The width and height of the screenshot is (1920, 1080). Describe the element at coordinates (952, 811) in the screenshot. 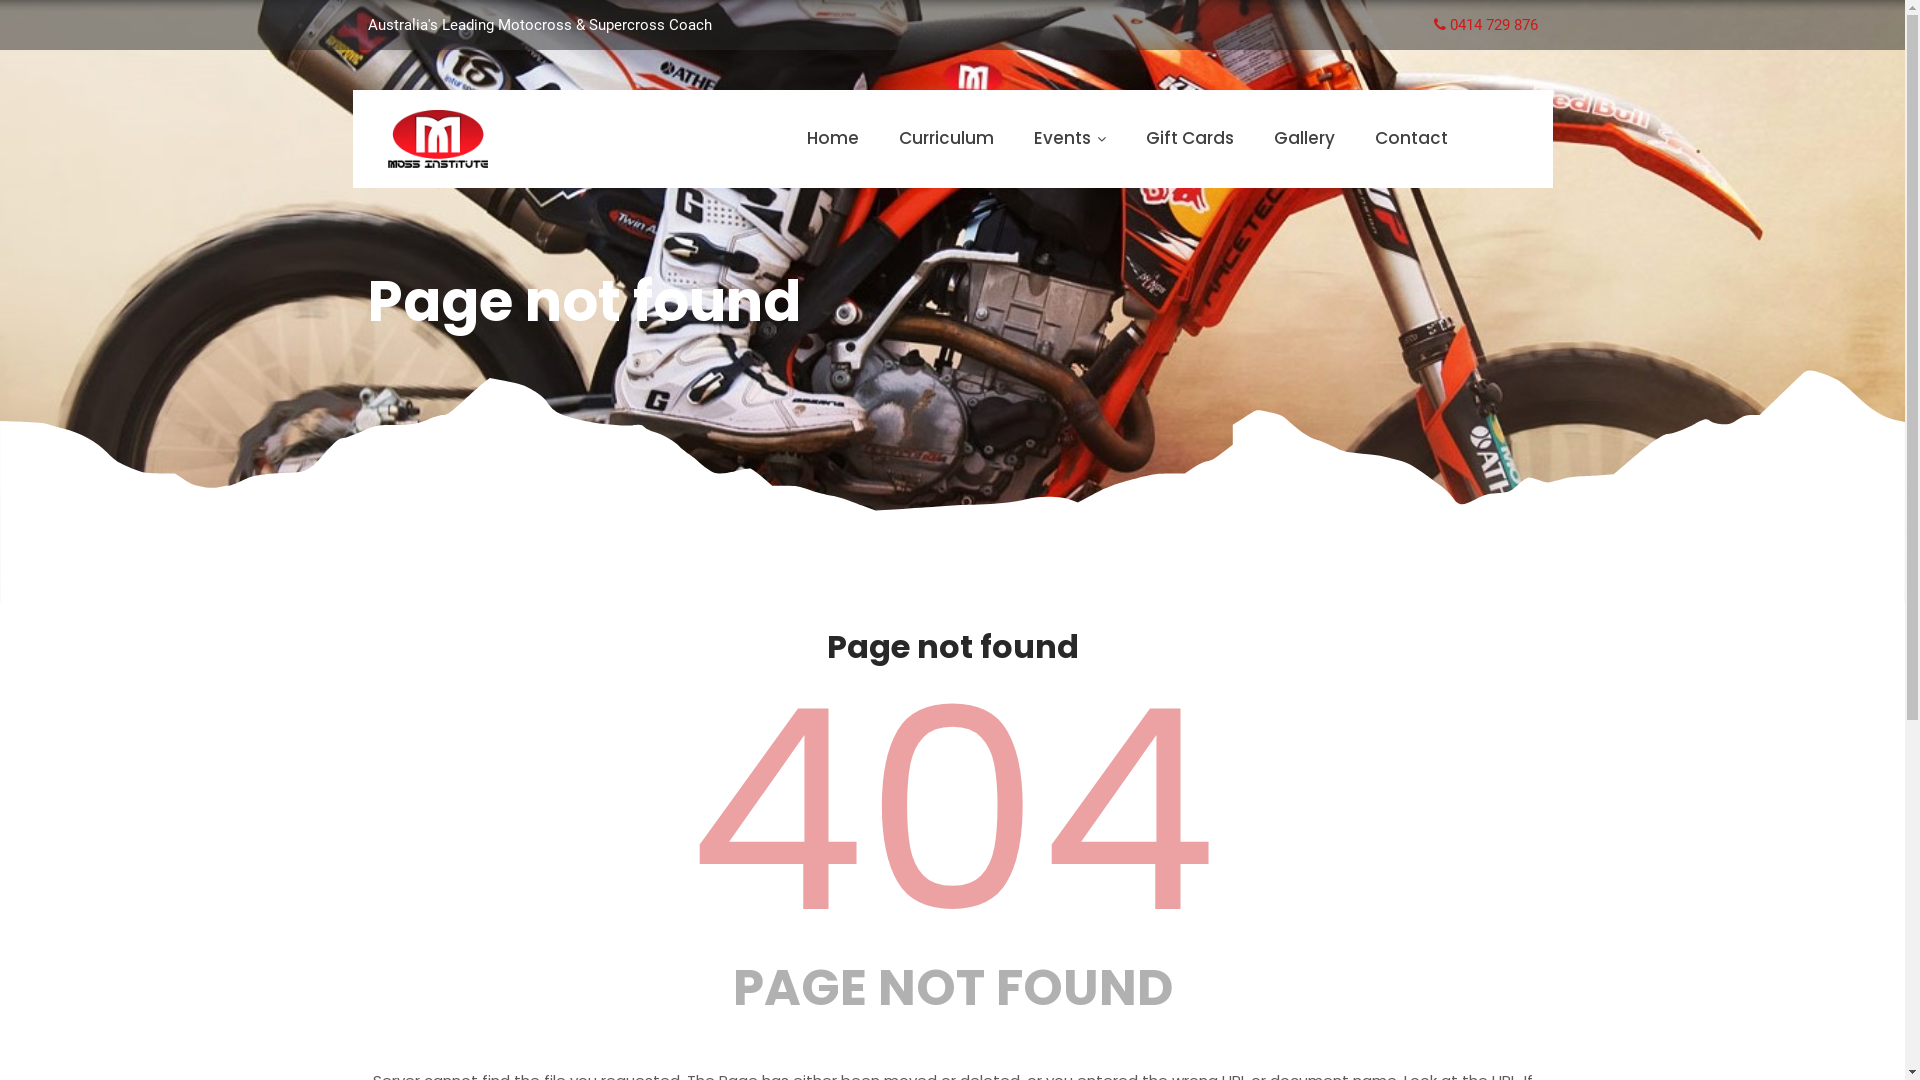

I see `404` at that location.